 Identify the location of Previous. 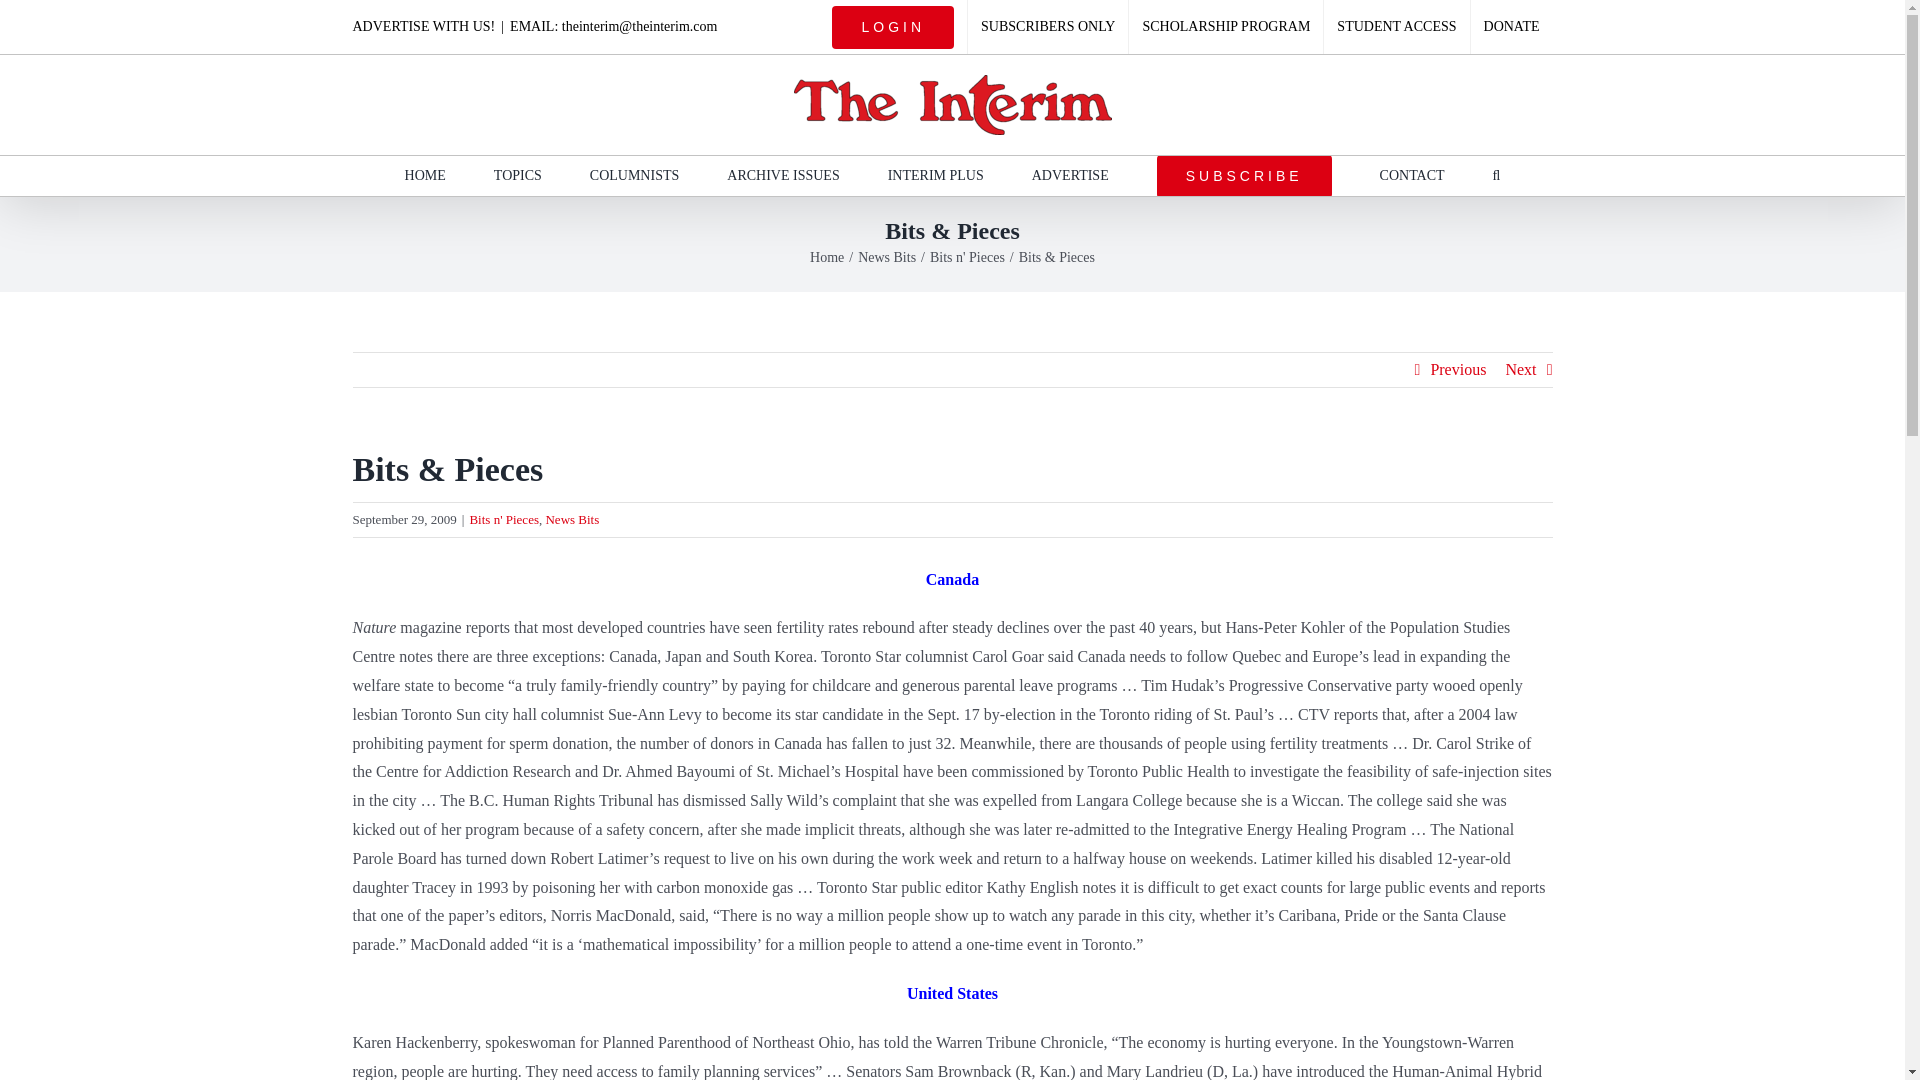
(1458, 370).